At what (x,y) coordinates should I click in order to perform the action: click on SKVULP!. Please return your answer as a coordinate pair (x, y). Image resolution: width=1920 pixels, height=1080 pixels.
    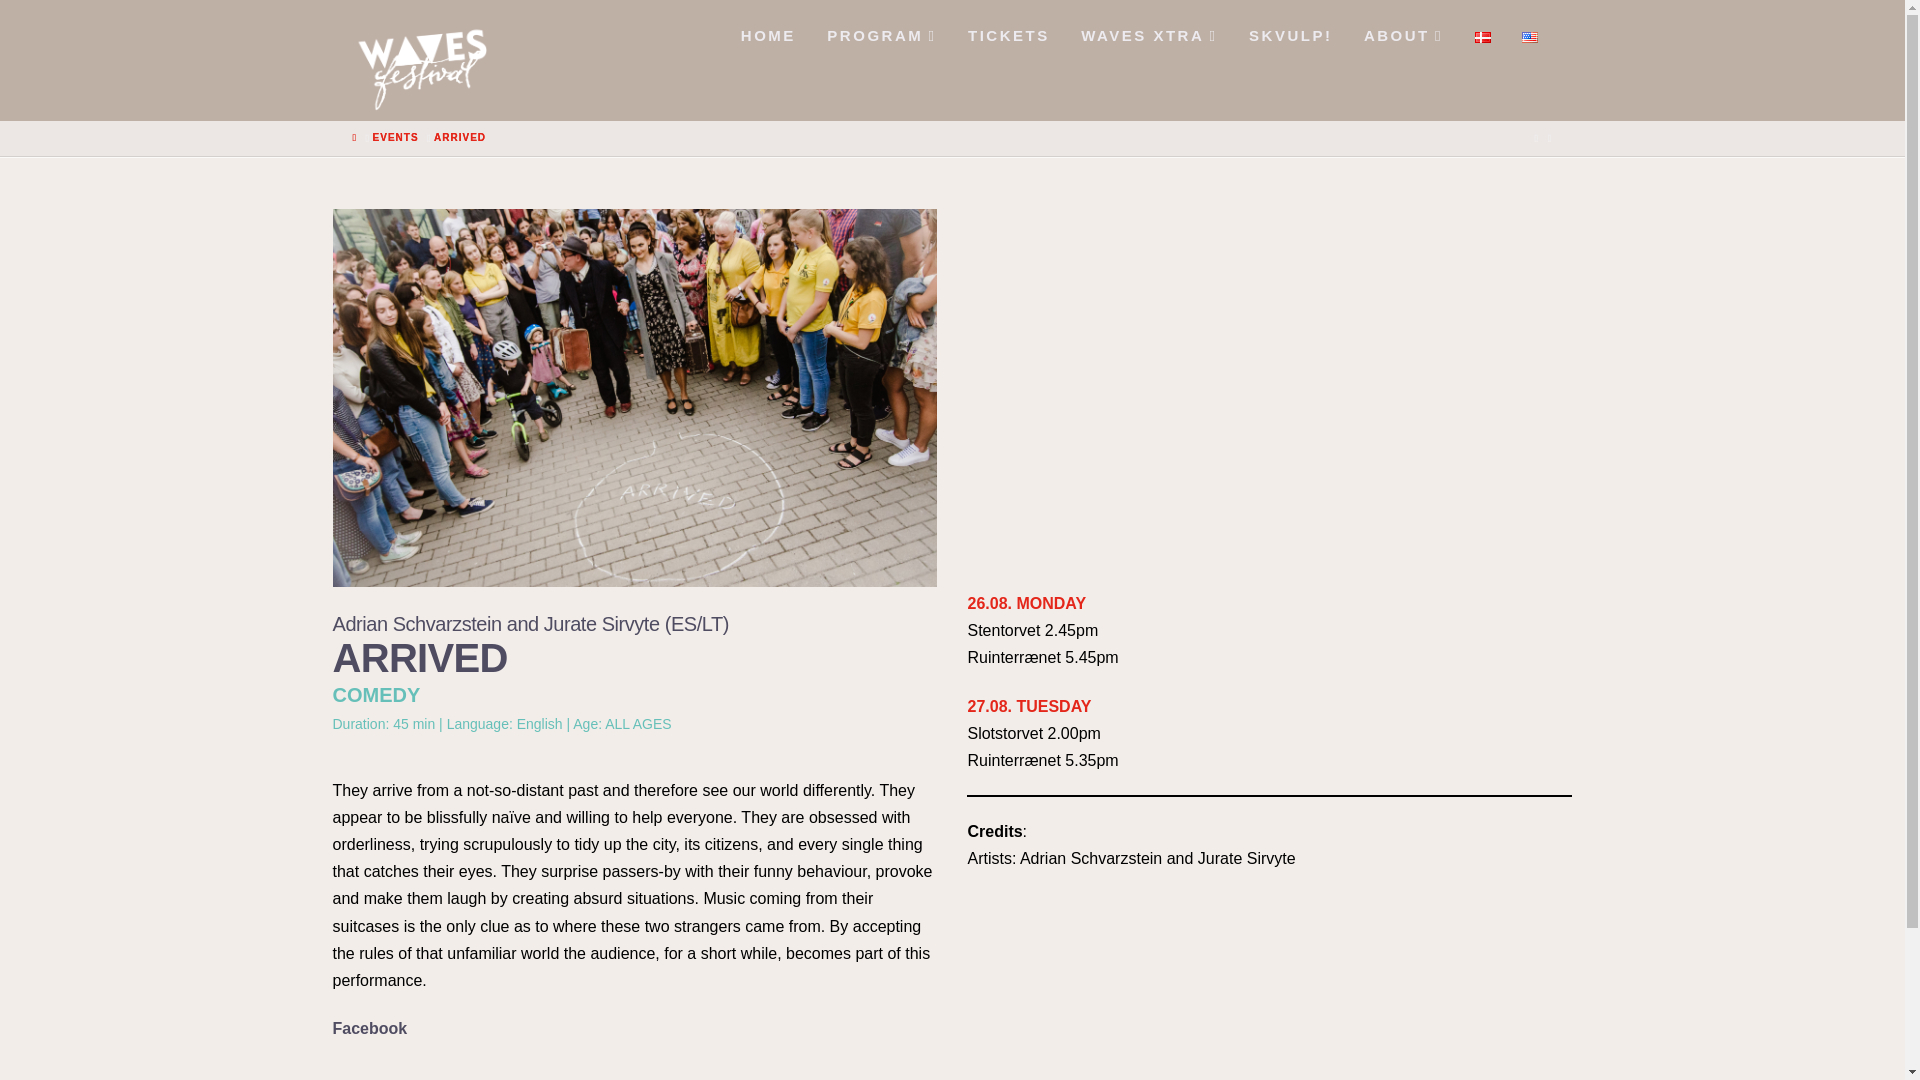
    Looking at the image, I should click on (1290, 30).